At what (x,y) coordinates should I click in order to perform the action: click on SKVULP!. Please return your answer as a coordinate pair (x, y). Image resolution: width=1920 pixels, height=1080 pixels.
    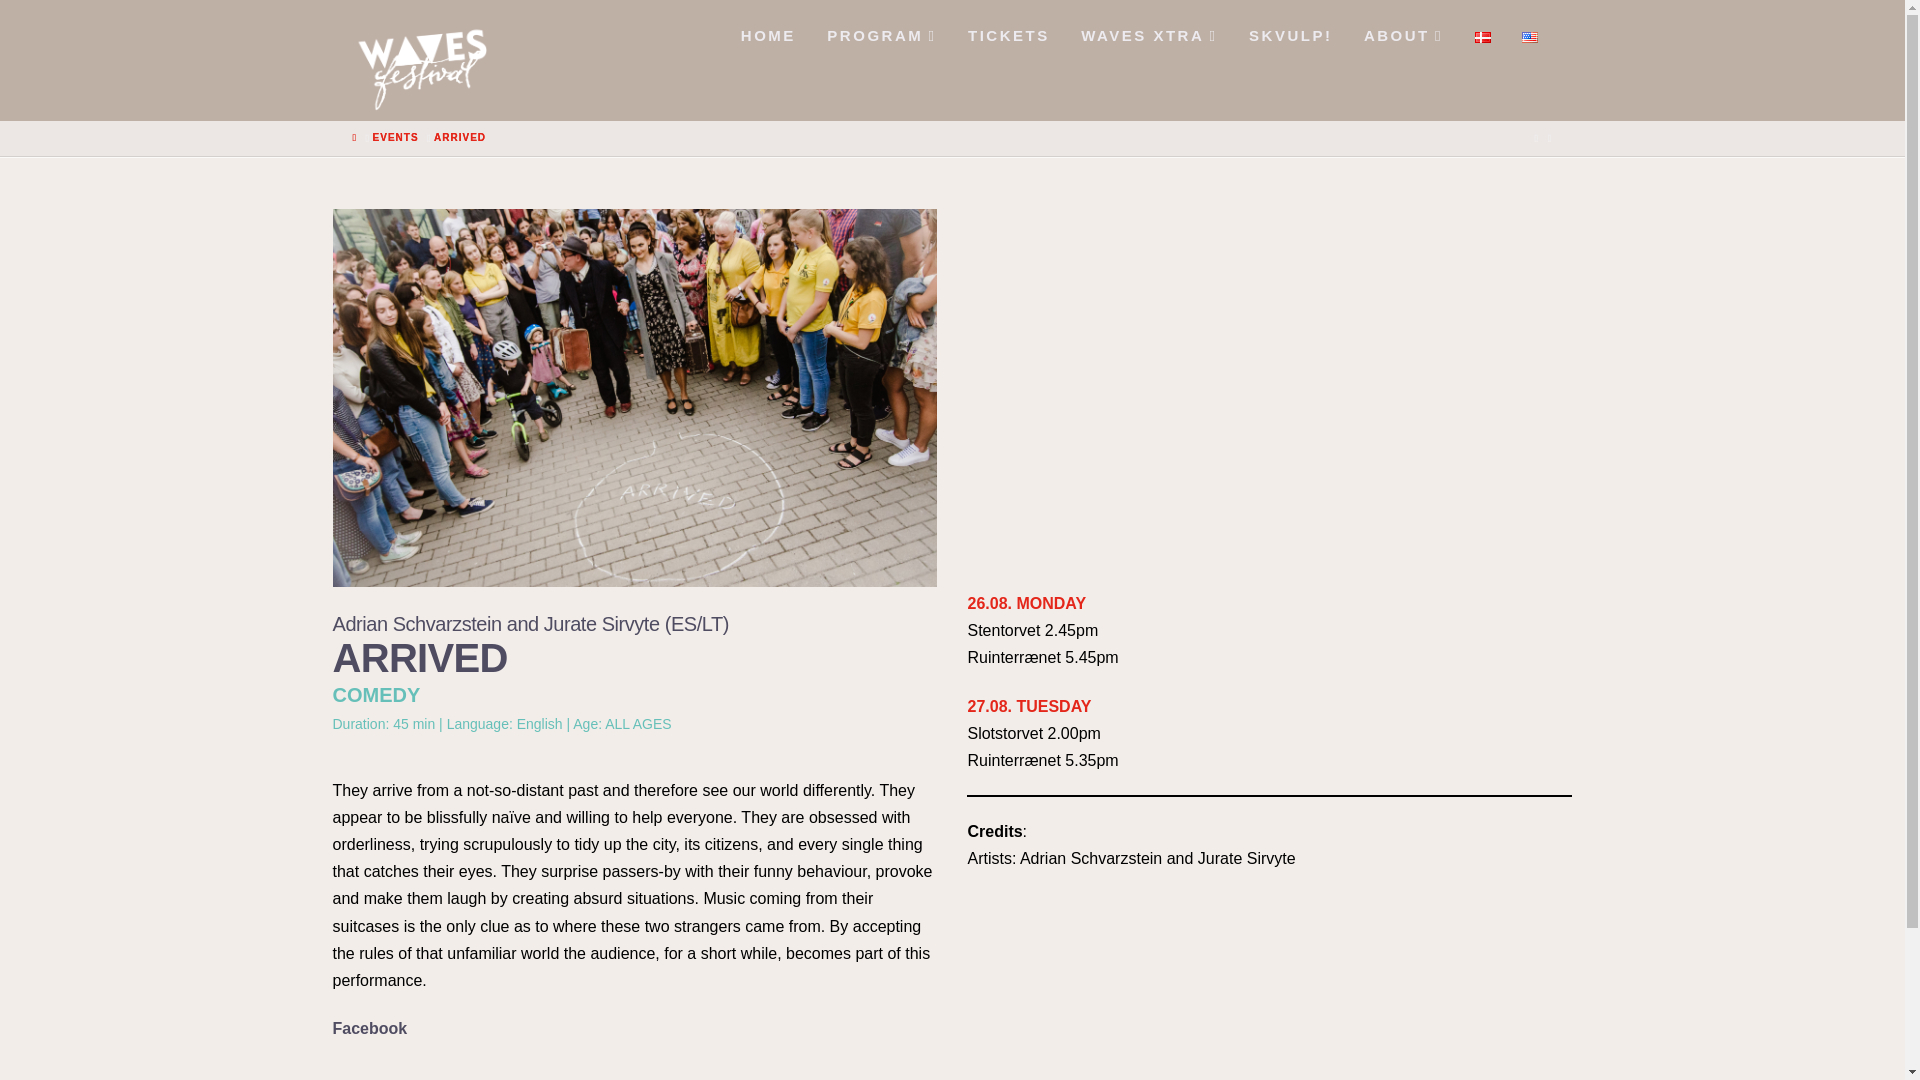
    Looking at the image, I should click on (1290, 30).